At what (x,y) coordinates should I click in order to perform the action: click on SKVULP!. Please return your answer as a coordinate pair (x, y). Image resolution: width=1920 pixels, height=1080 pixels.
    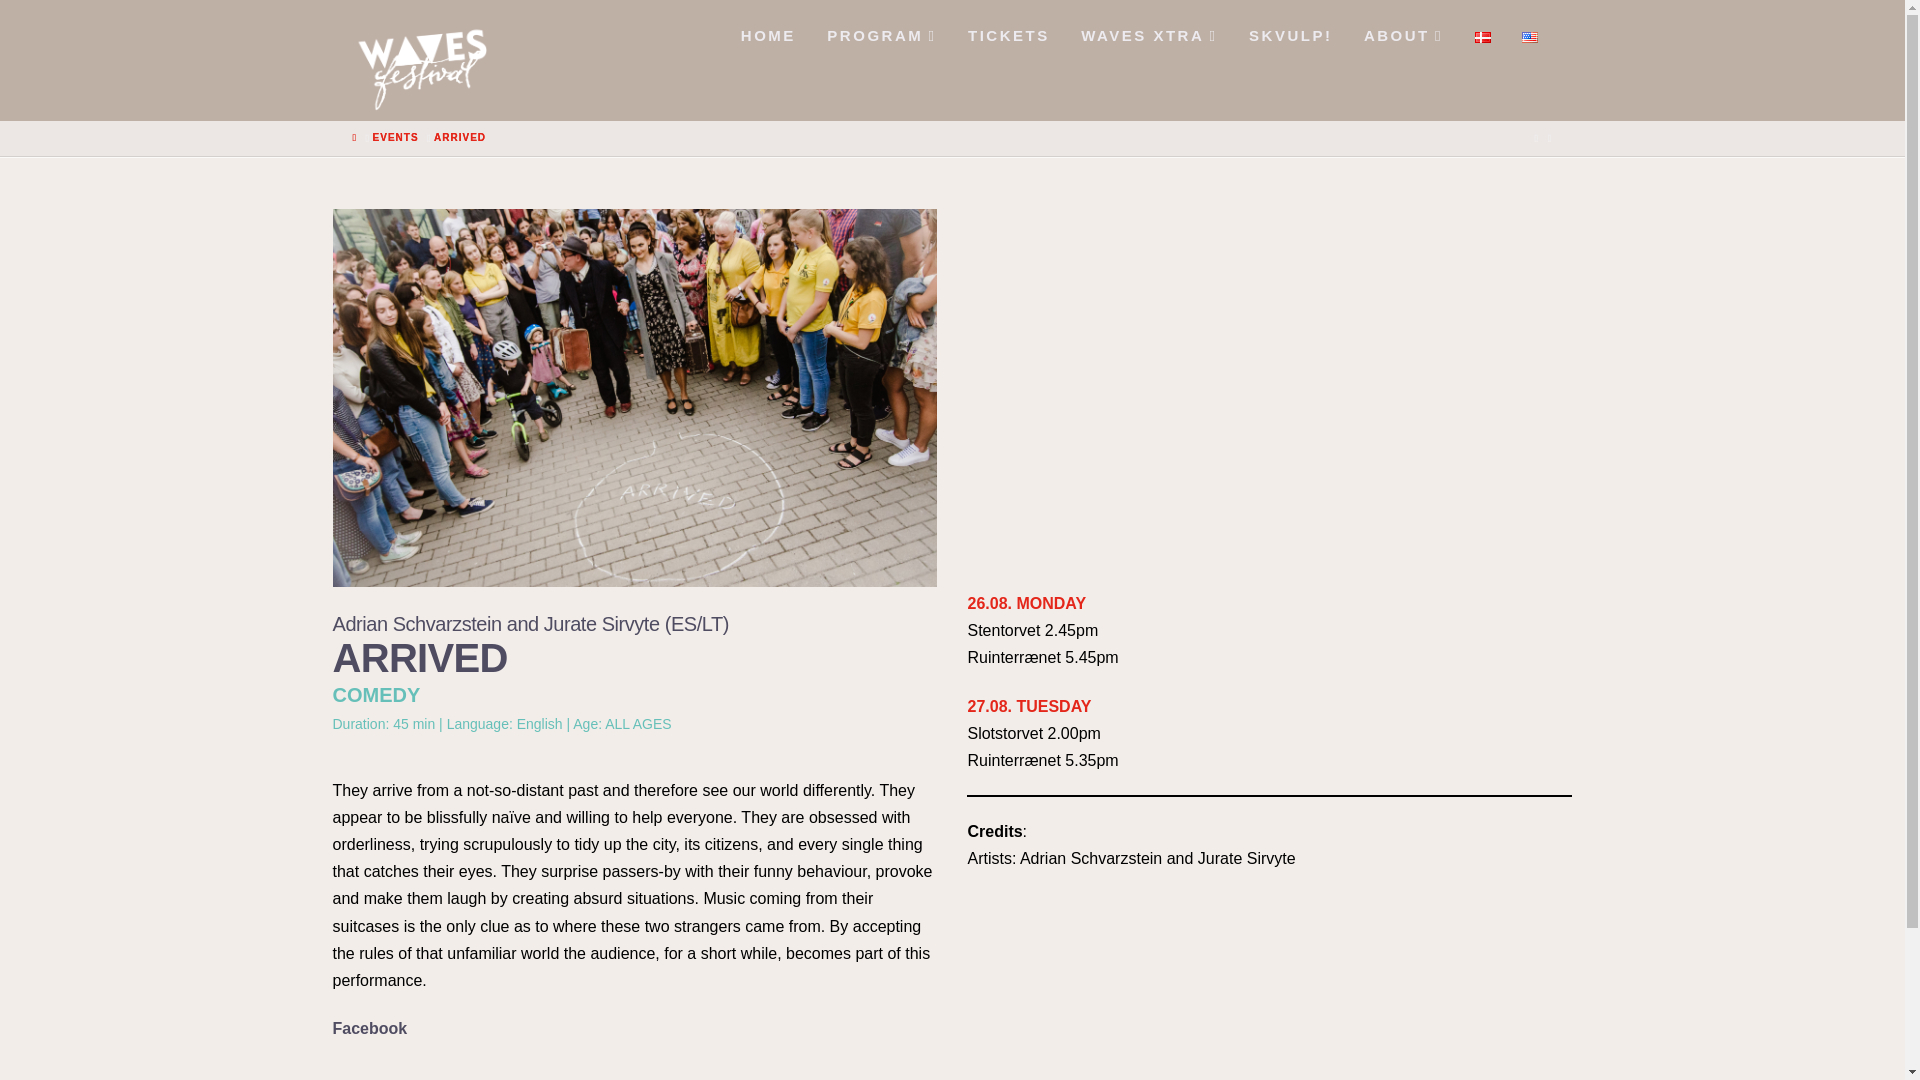
    Looking at the image, I should click on (1290, 30).